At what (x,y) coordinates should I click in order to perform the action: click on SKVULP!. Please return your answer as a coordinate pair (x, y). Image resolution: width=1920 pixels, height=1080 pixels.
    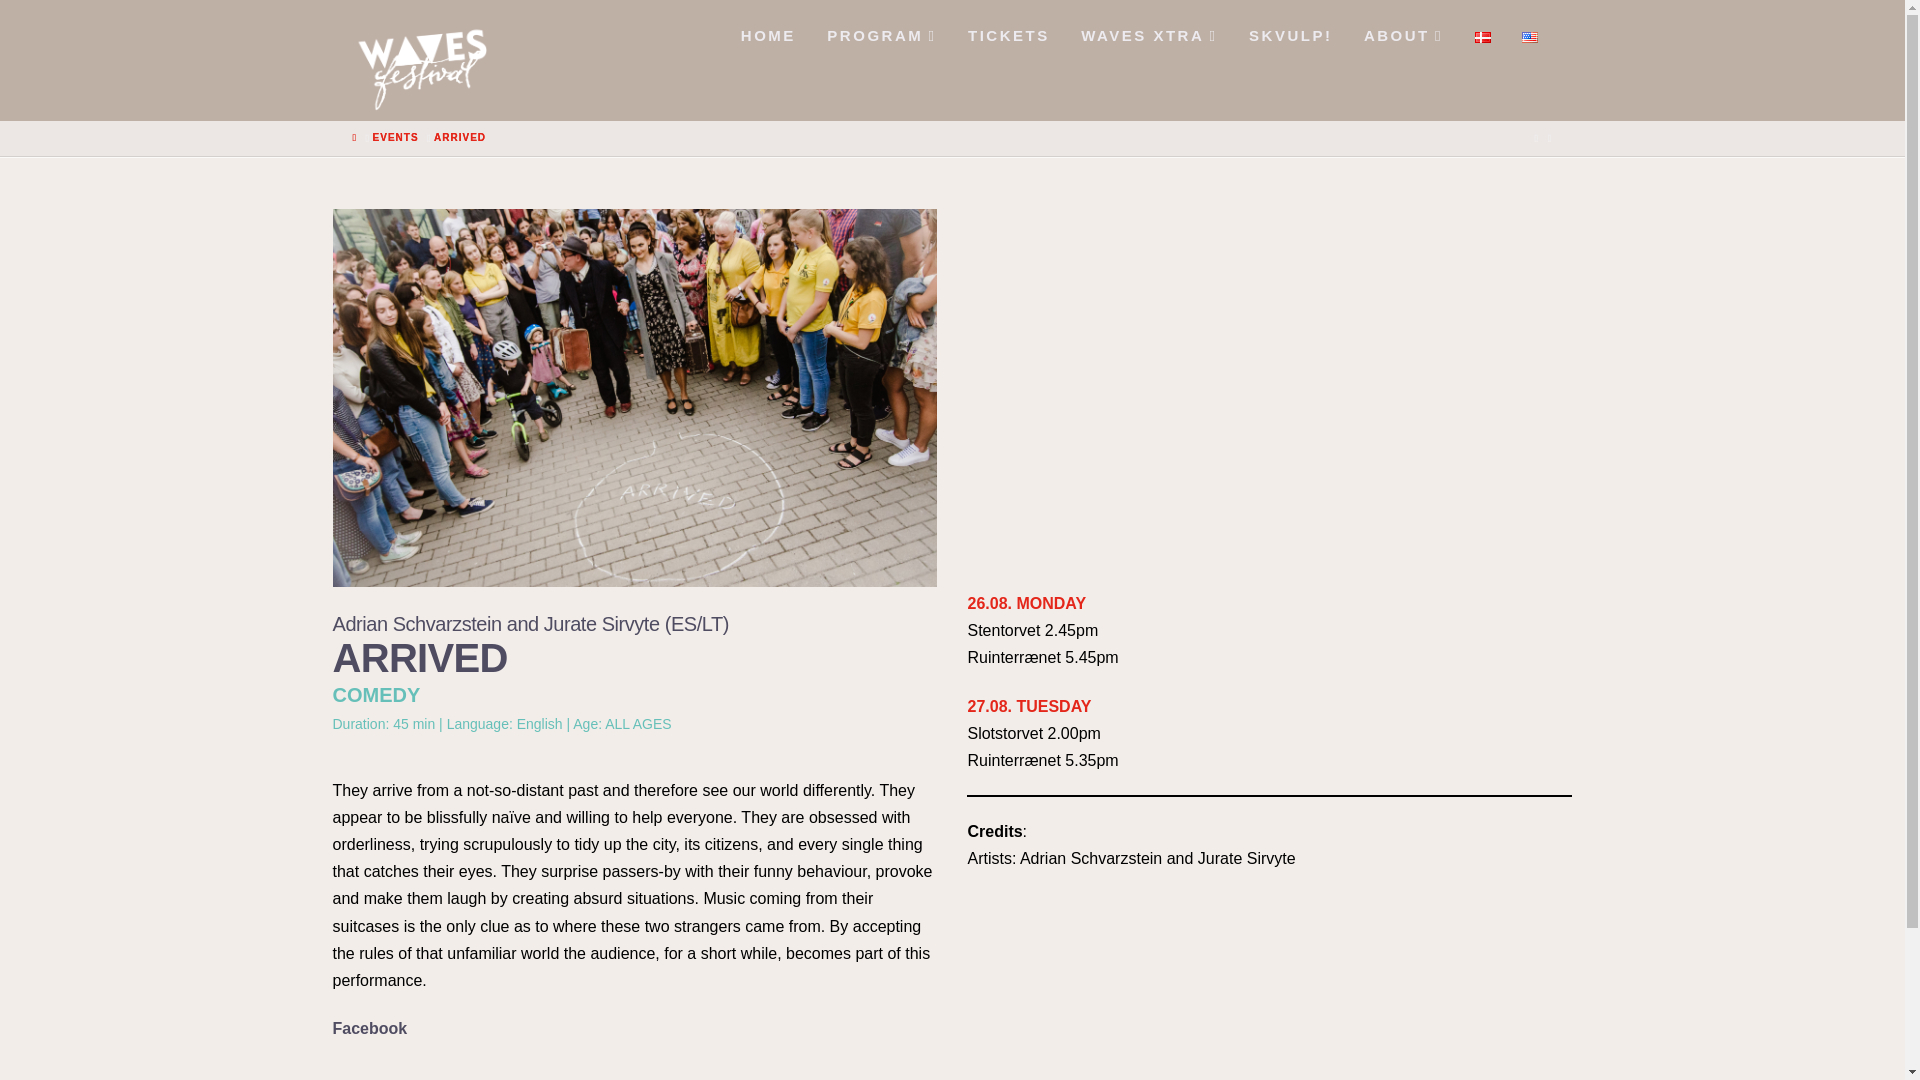
    Looking at the image, I should click on (1290, 30).